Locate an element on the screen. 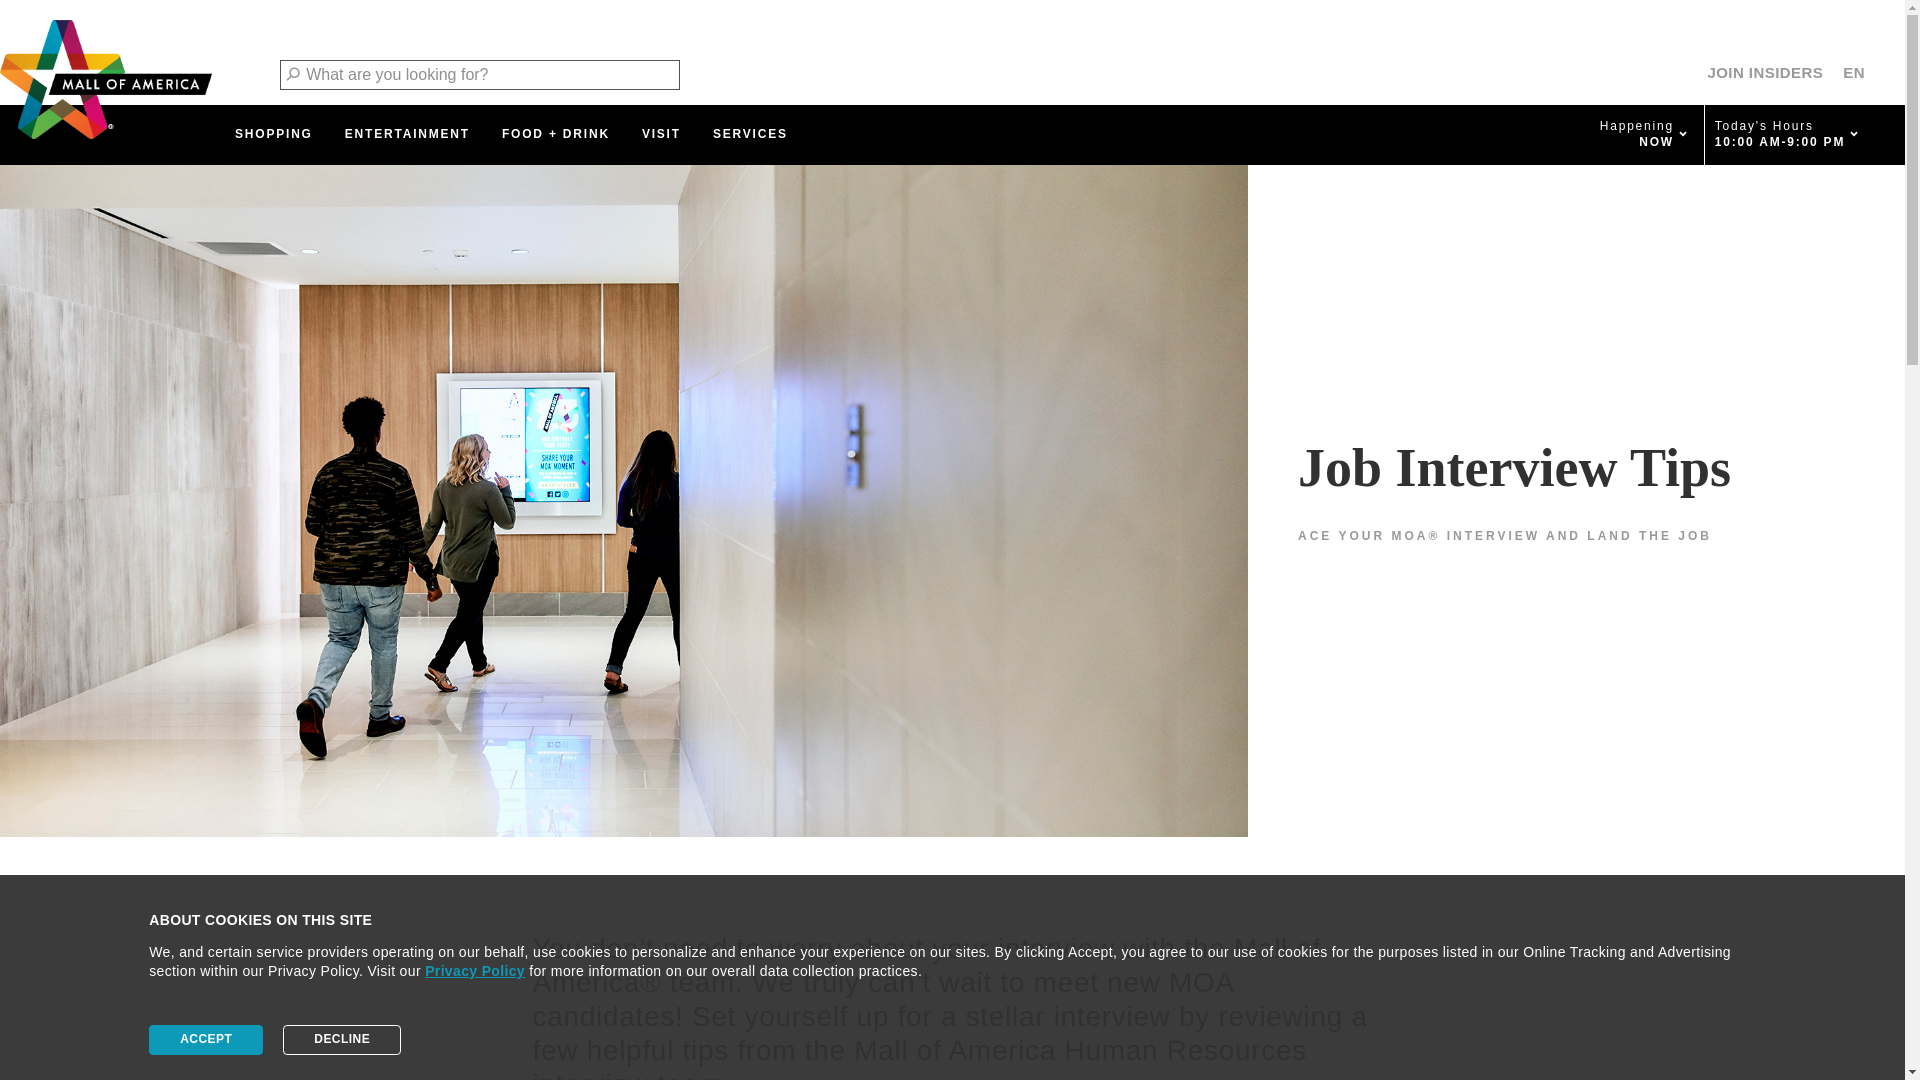 The image size is (1920, 1080). ACCEPT is located at coordinates (206, 1040).